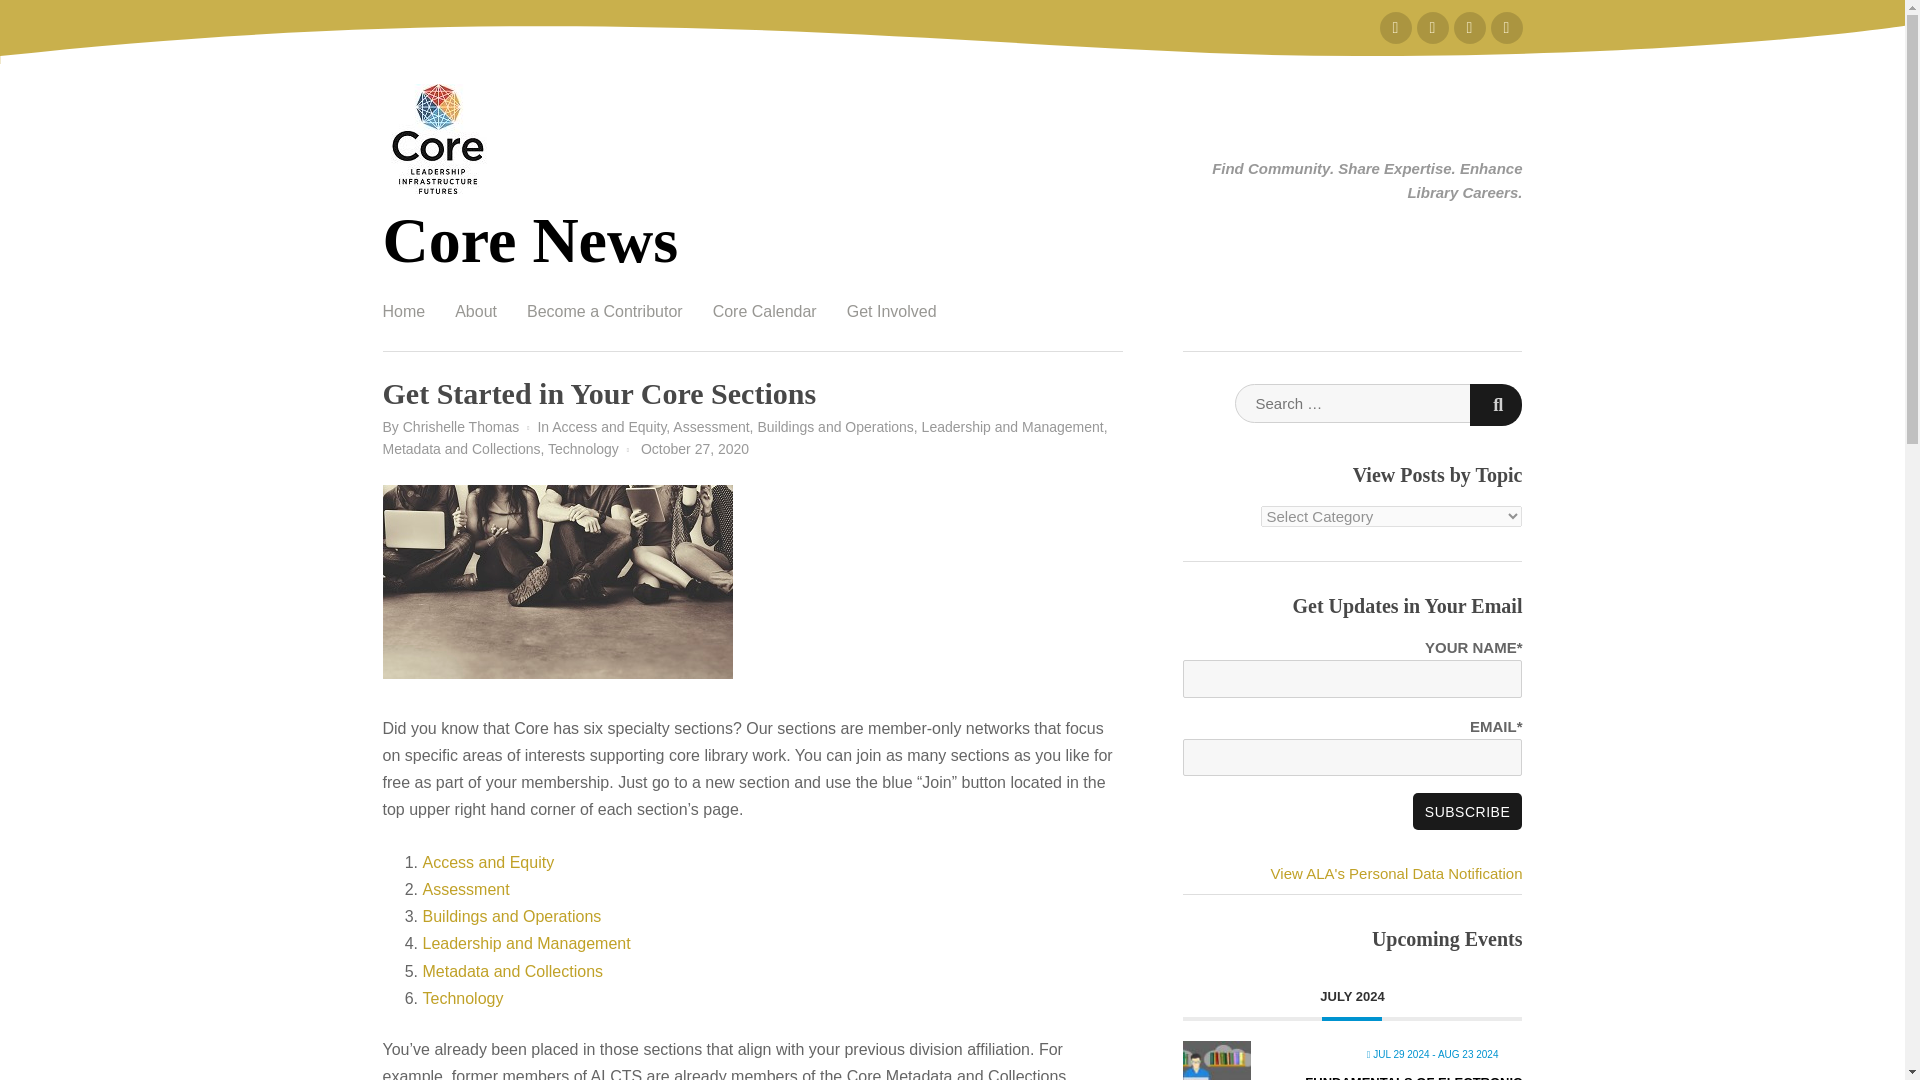  Describe the element at coordinates (1396, 874) in the screenshot. I see `View ALA's Personal Data Notification` at that location.